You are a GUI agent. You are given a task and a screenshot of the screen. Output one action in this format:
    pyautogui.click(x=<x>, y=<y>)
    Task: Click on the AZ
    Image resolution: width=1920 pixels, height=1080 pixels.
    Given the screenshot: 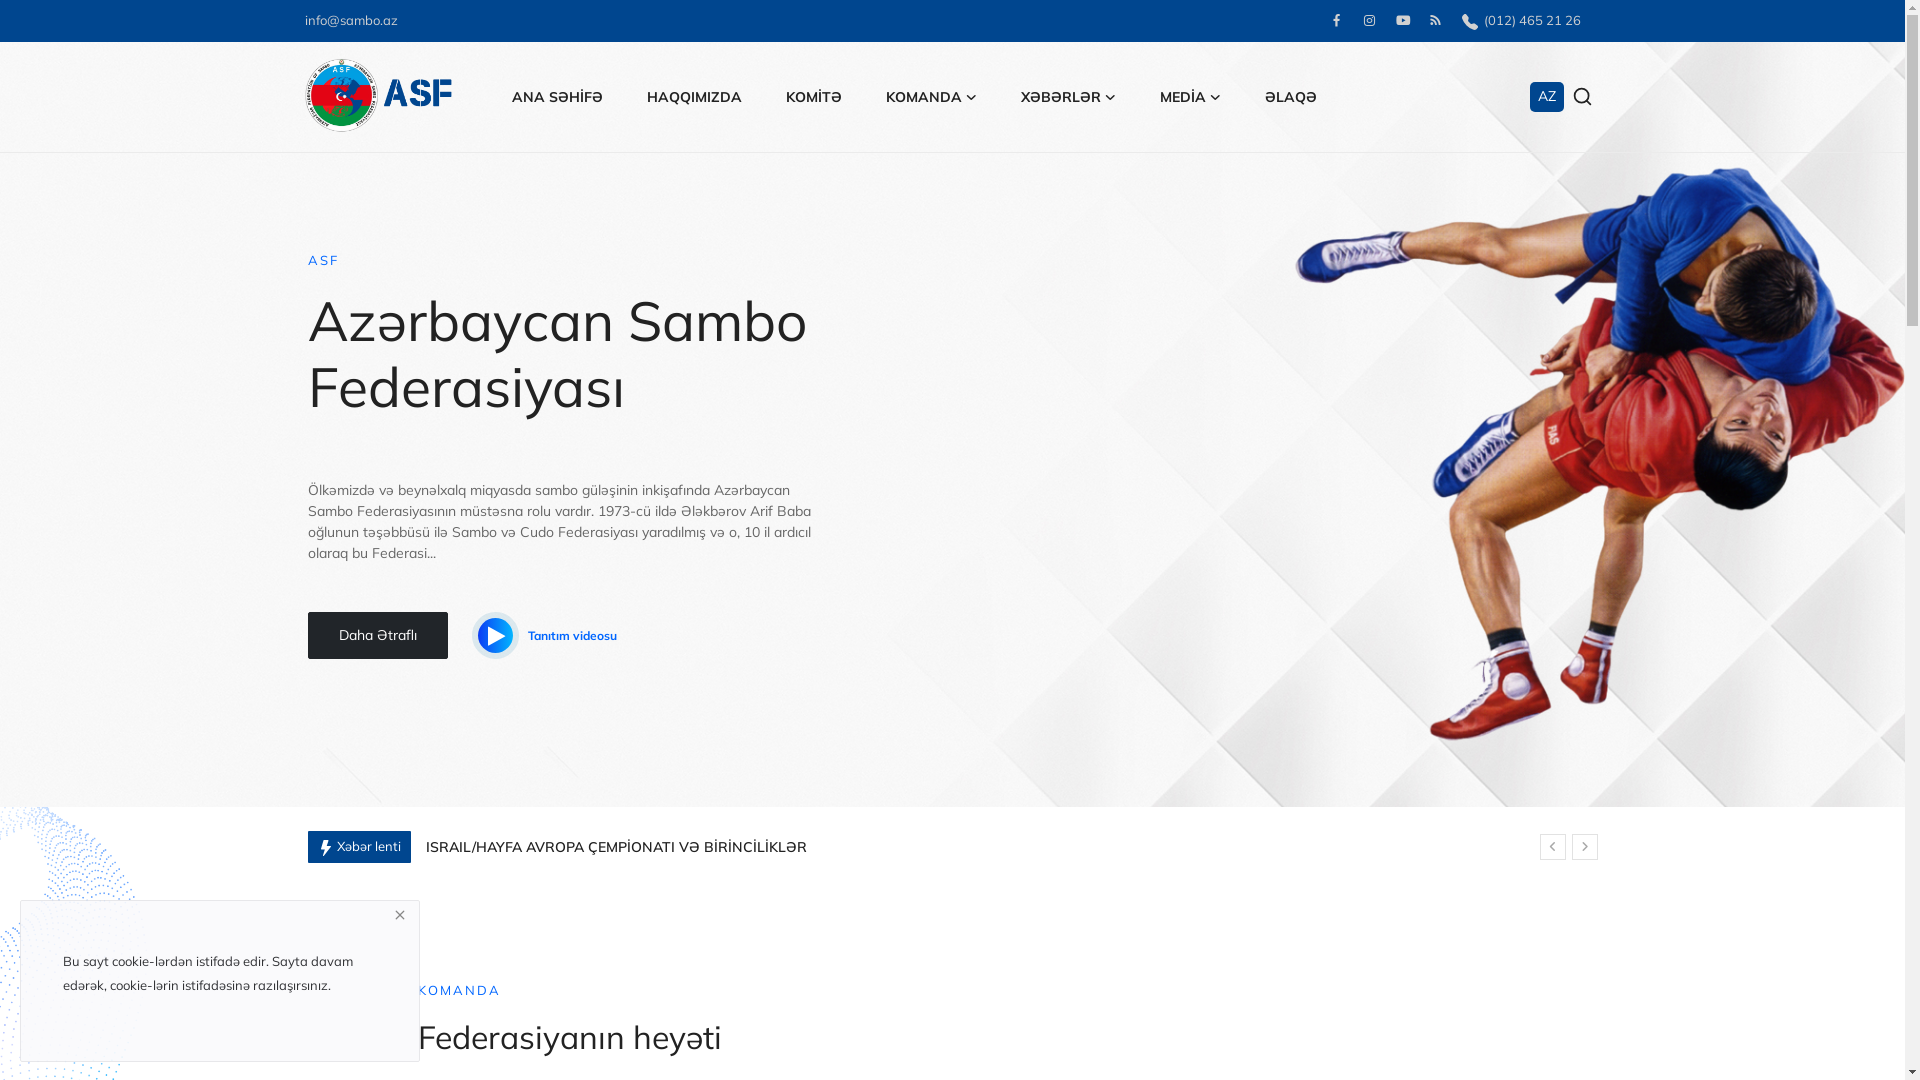 What is the action you would take?
    pyautogui.click(x=1547, y=97)
    